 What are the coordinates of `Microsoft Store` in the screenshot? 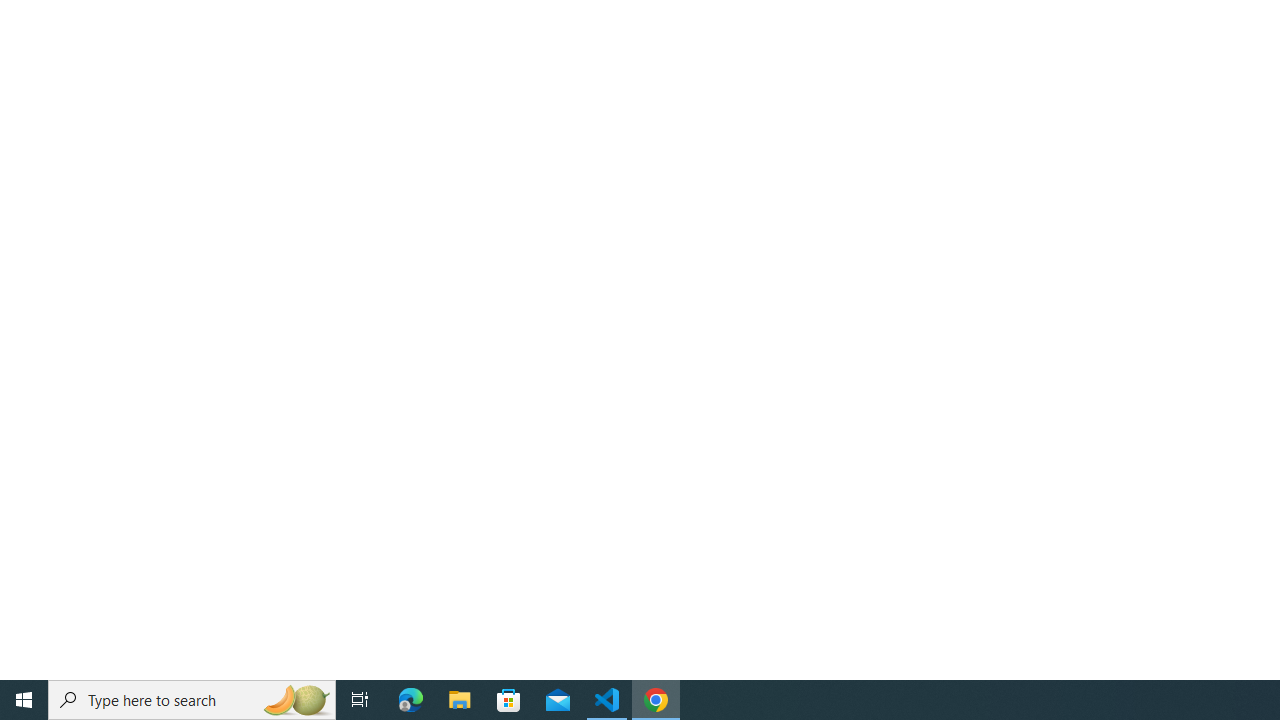 It's located at (509, 700).